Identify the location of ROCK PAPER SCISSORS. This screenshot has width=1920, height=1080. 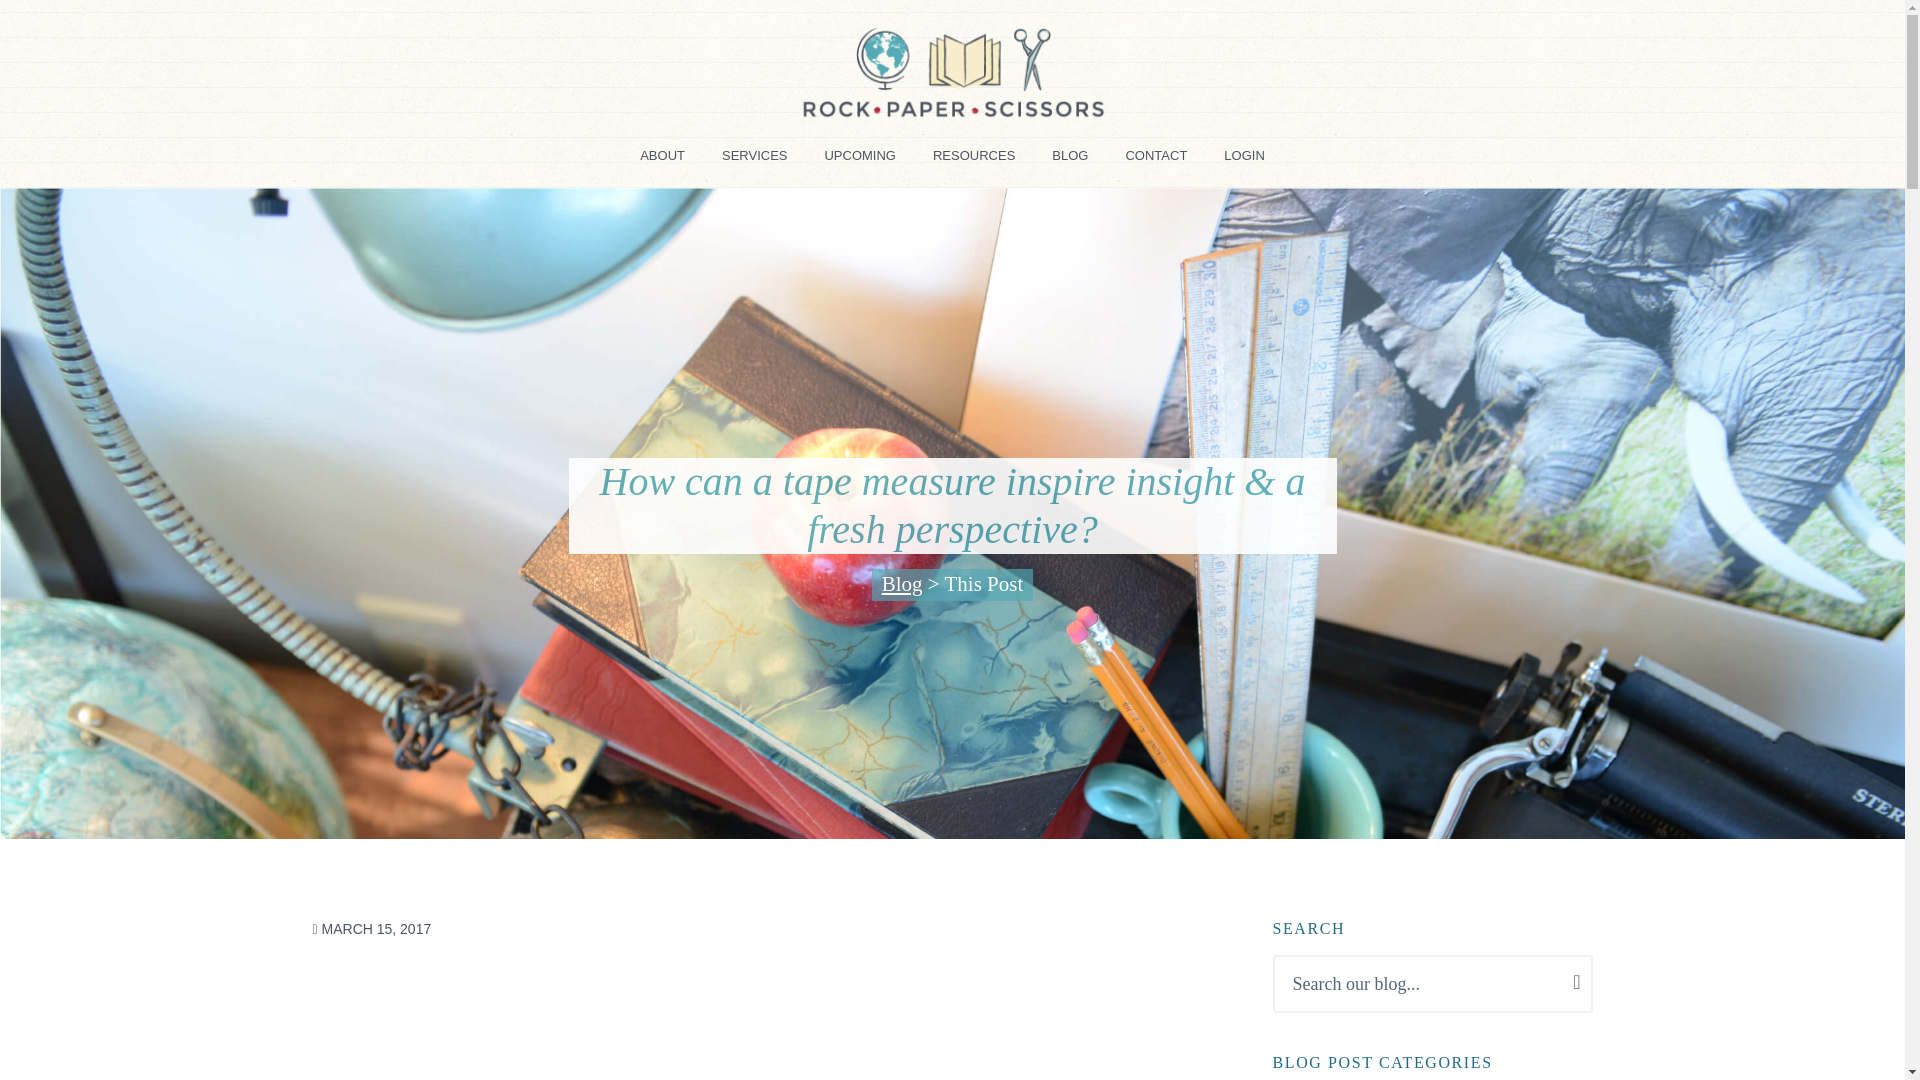
(410, 144).